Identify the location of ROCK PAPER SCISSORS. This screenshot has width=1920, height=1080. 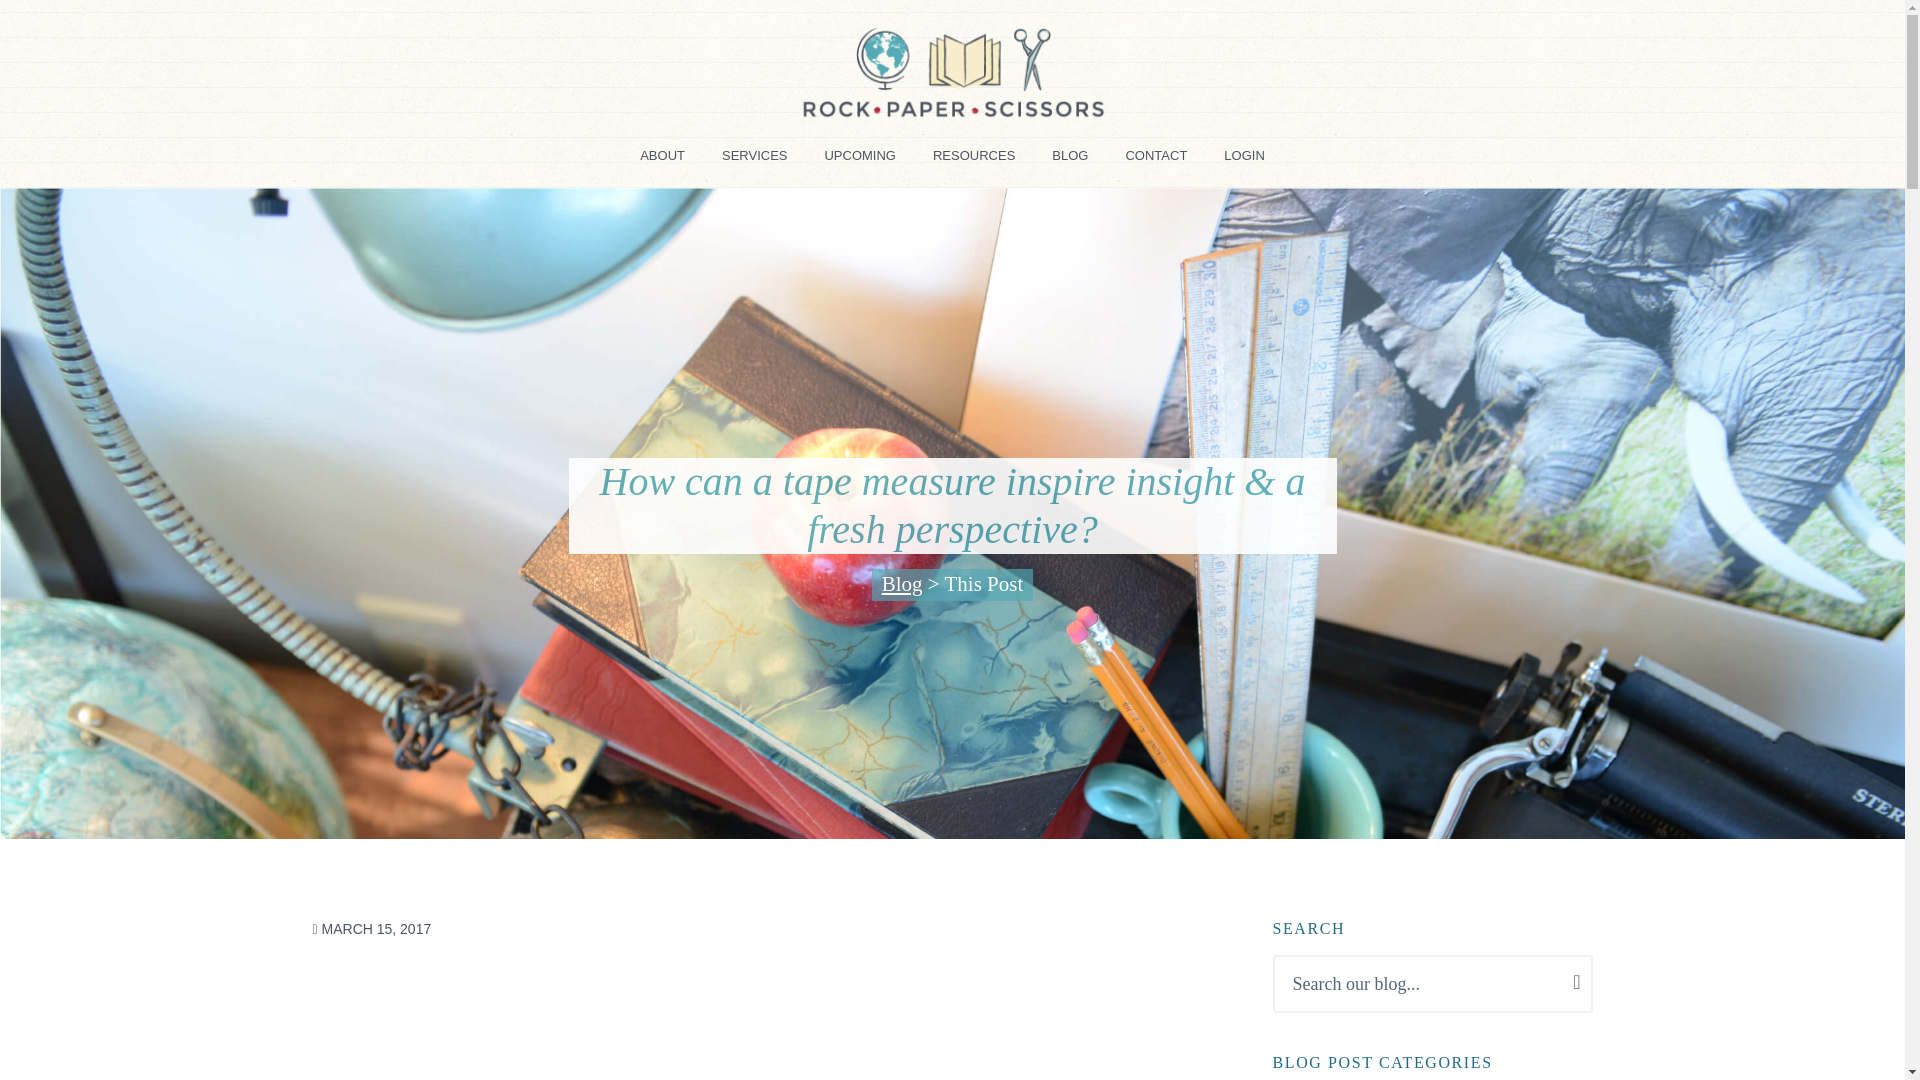
(410, 144).